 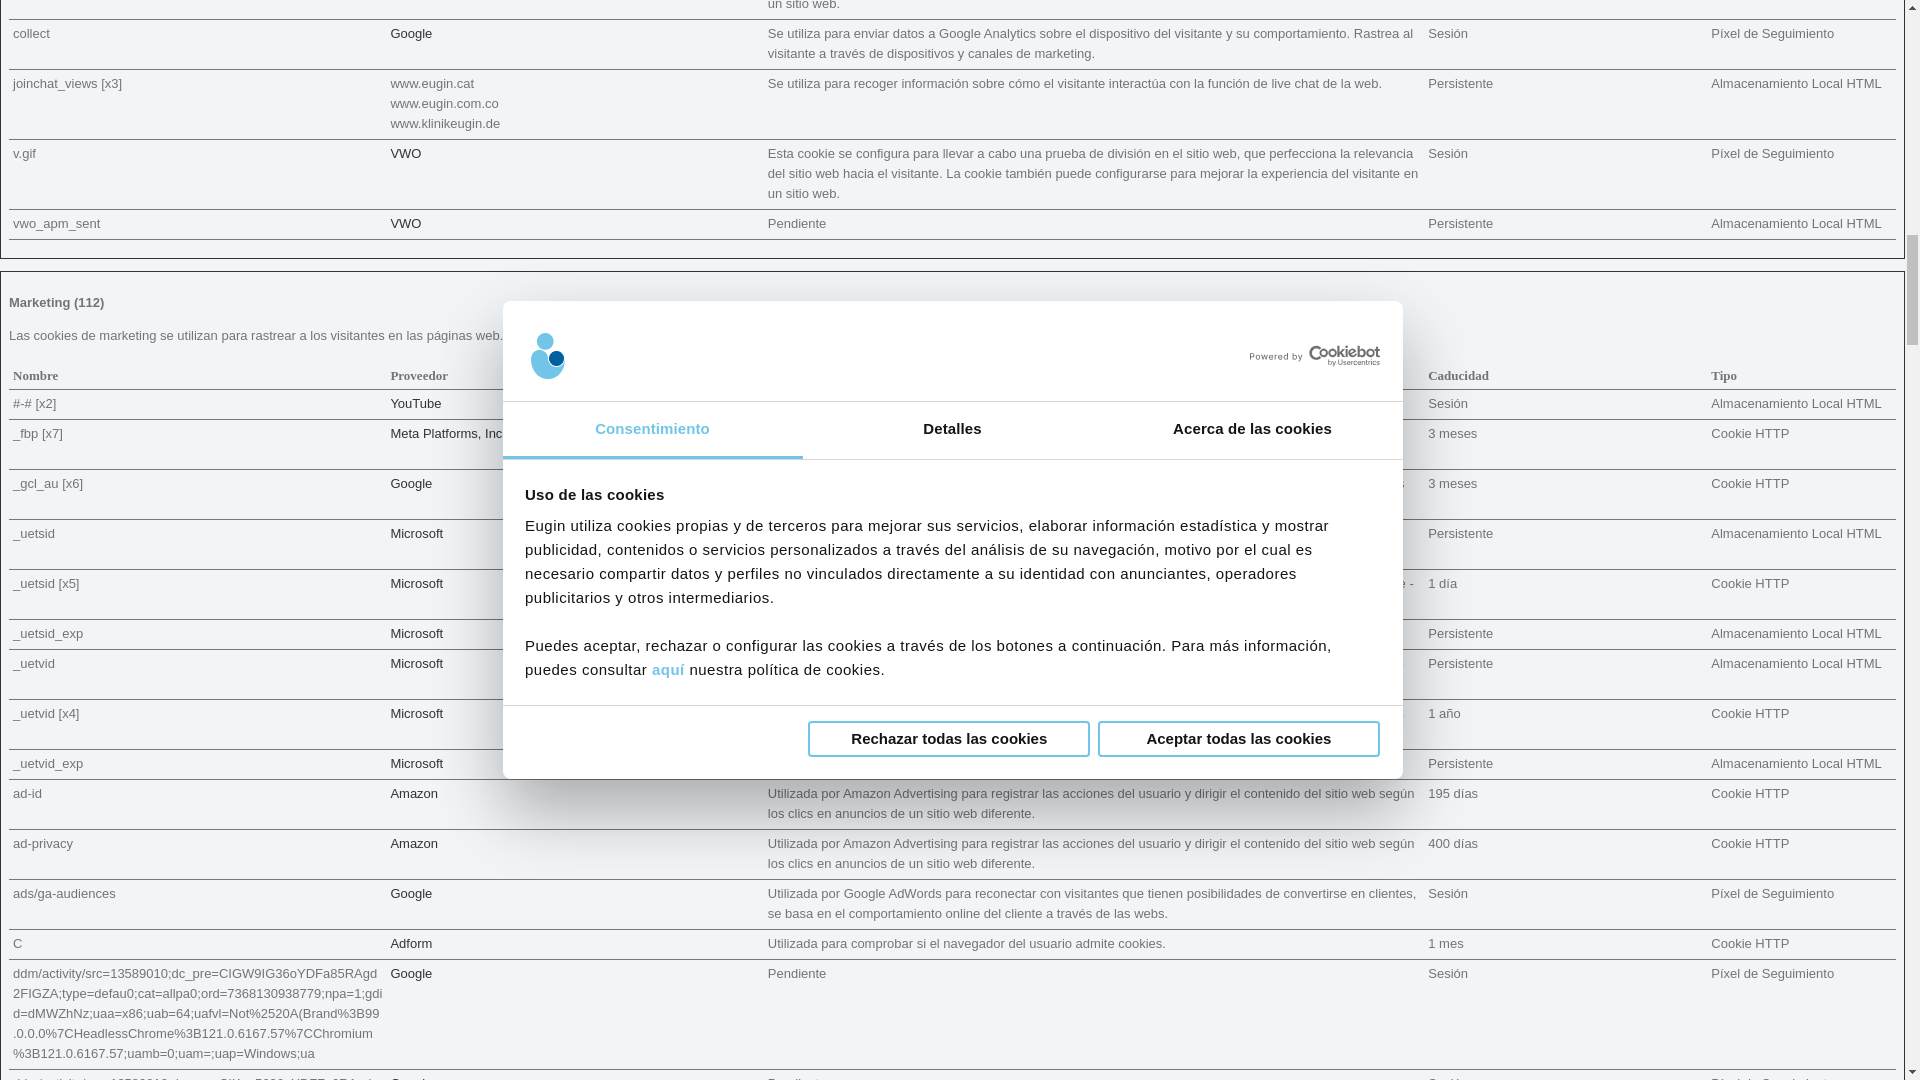 What do you see at coordinates (404, 152) in the screenshot?
I see `VWO` at bounding box center [404, 152].